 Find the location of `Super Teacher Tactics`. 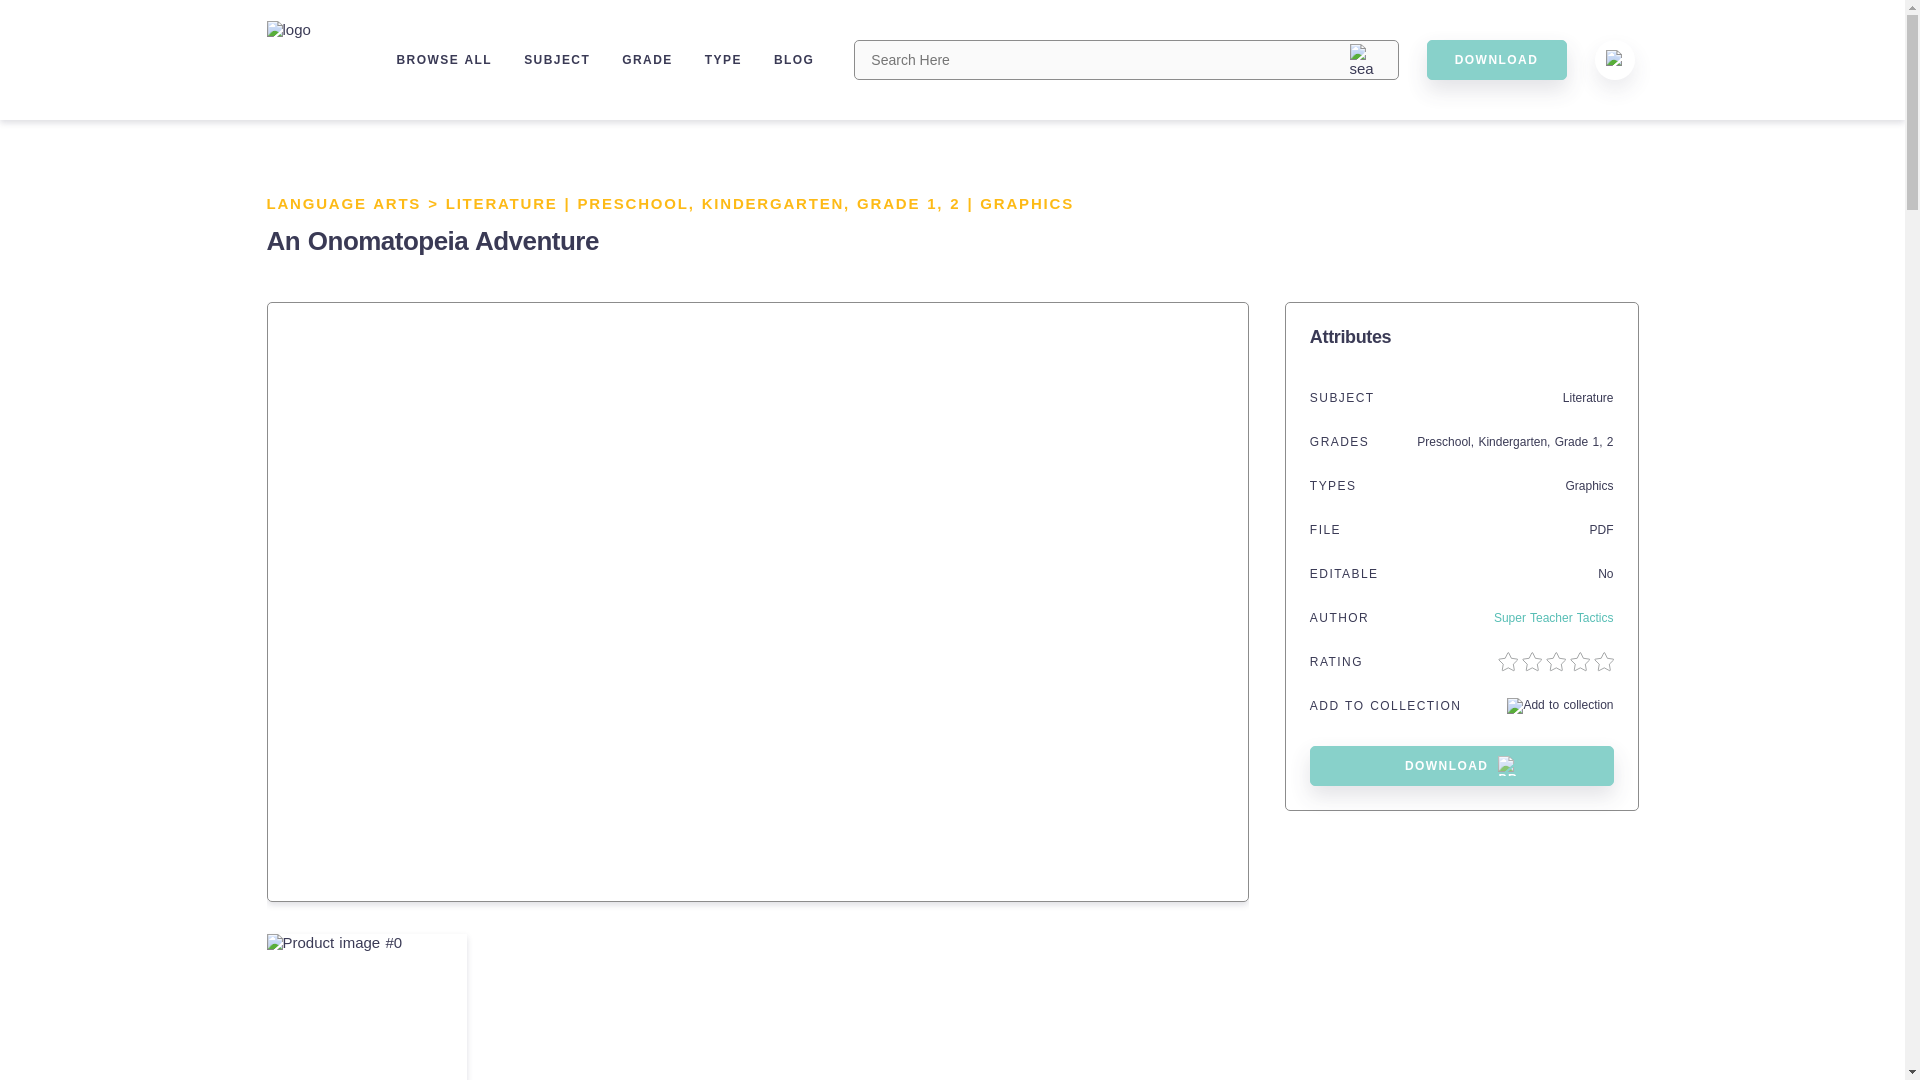

Super Teacher Tactics is located at coordinates (1554, 618).